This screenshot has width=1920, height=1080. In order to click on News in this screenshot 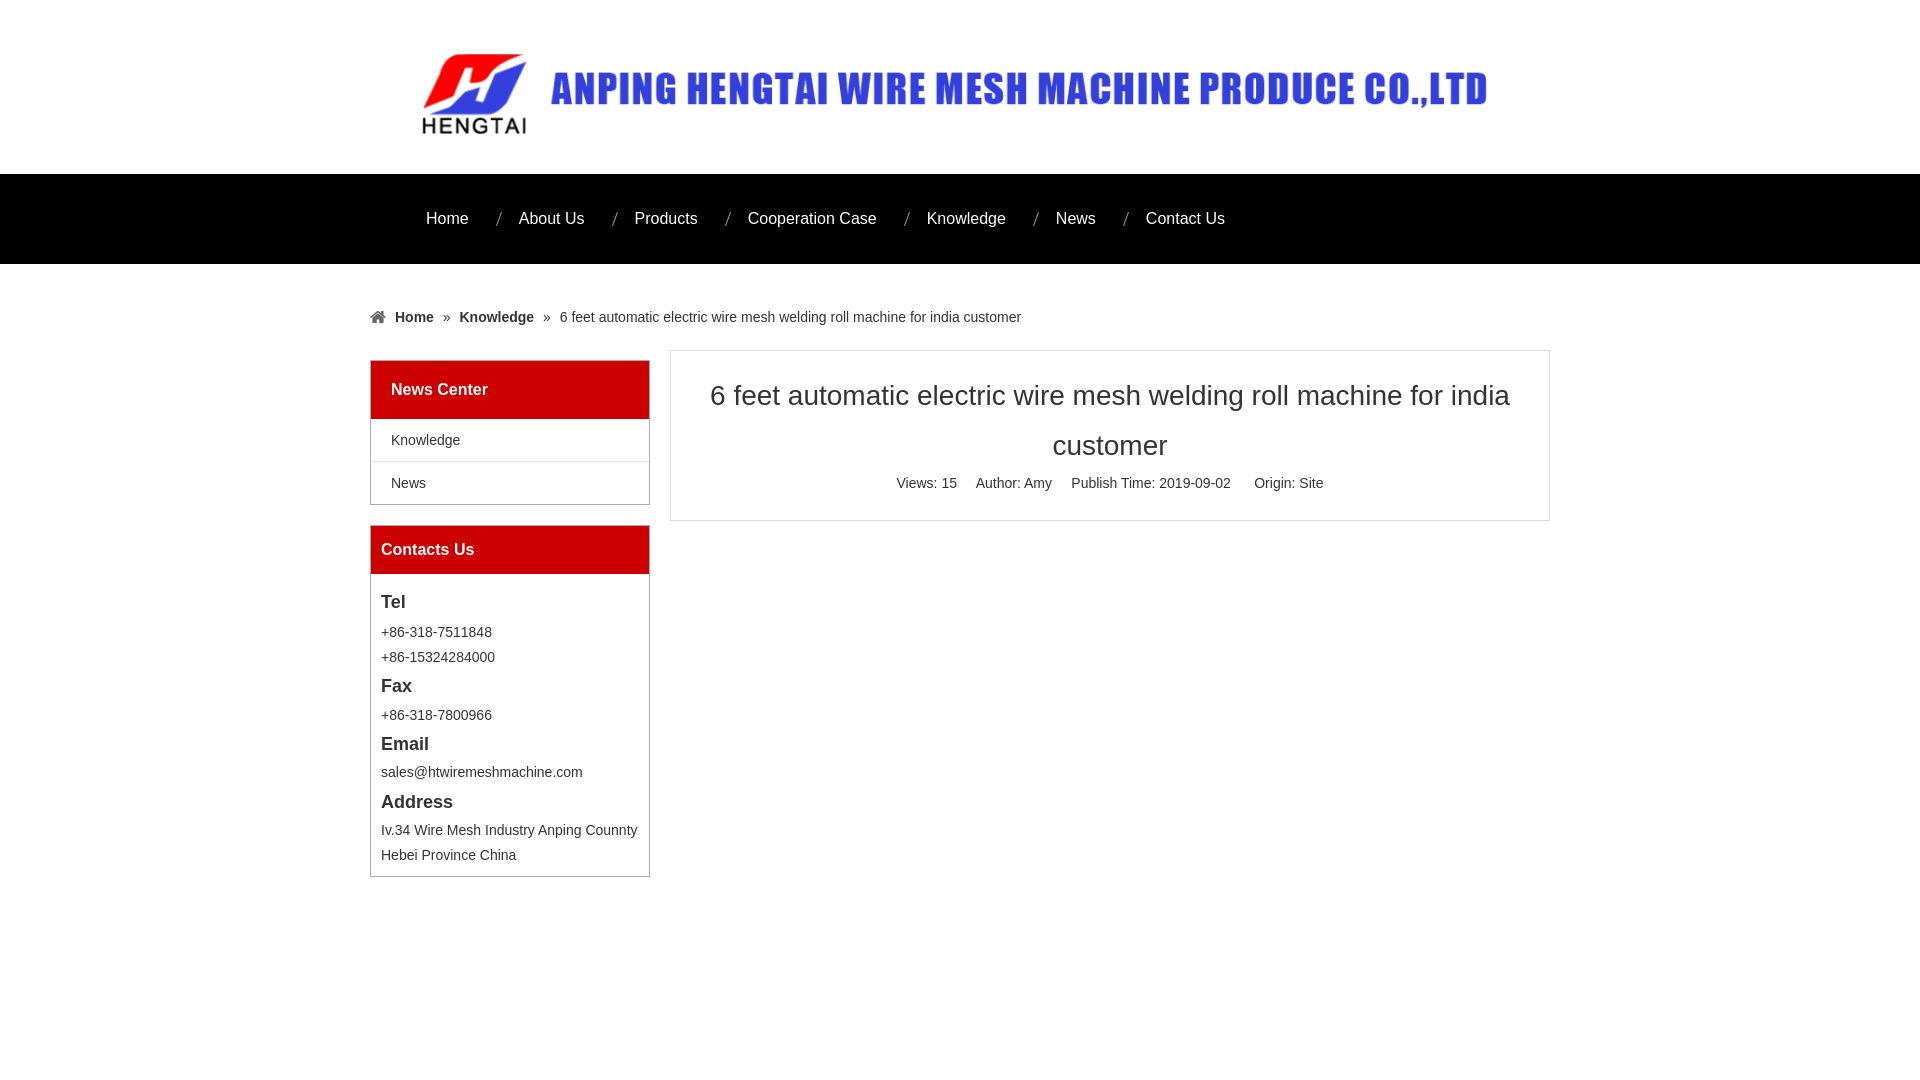, I will do `click(1076, 218)`.